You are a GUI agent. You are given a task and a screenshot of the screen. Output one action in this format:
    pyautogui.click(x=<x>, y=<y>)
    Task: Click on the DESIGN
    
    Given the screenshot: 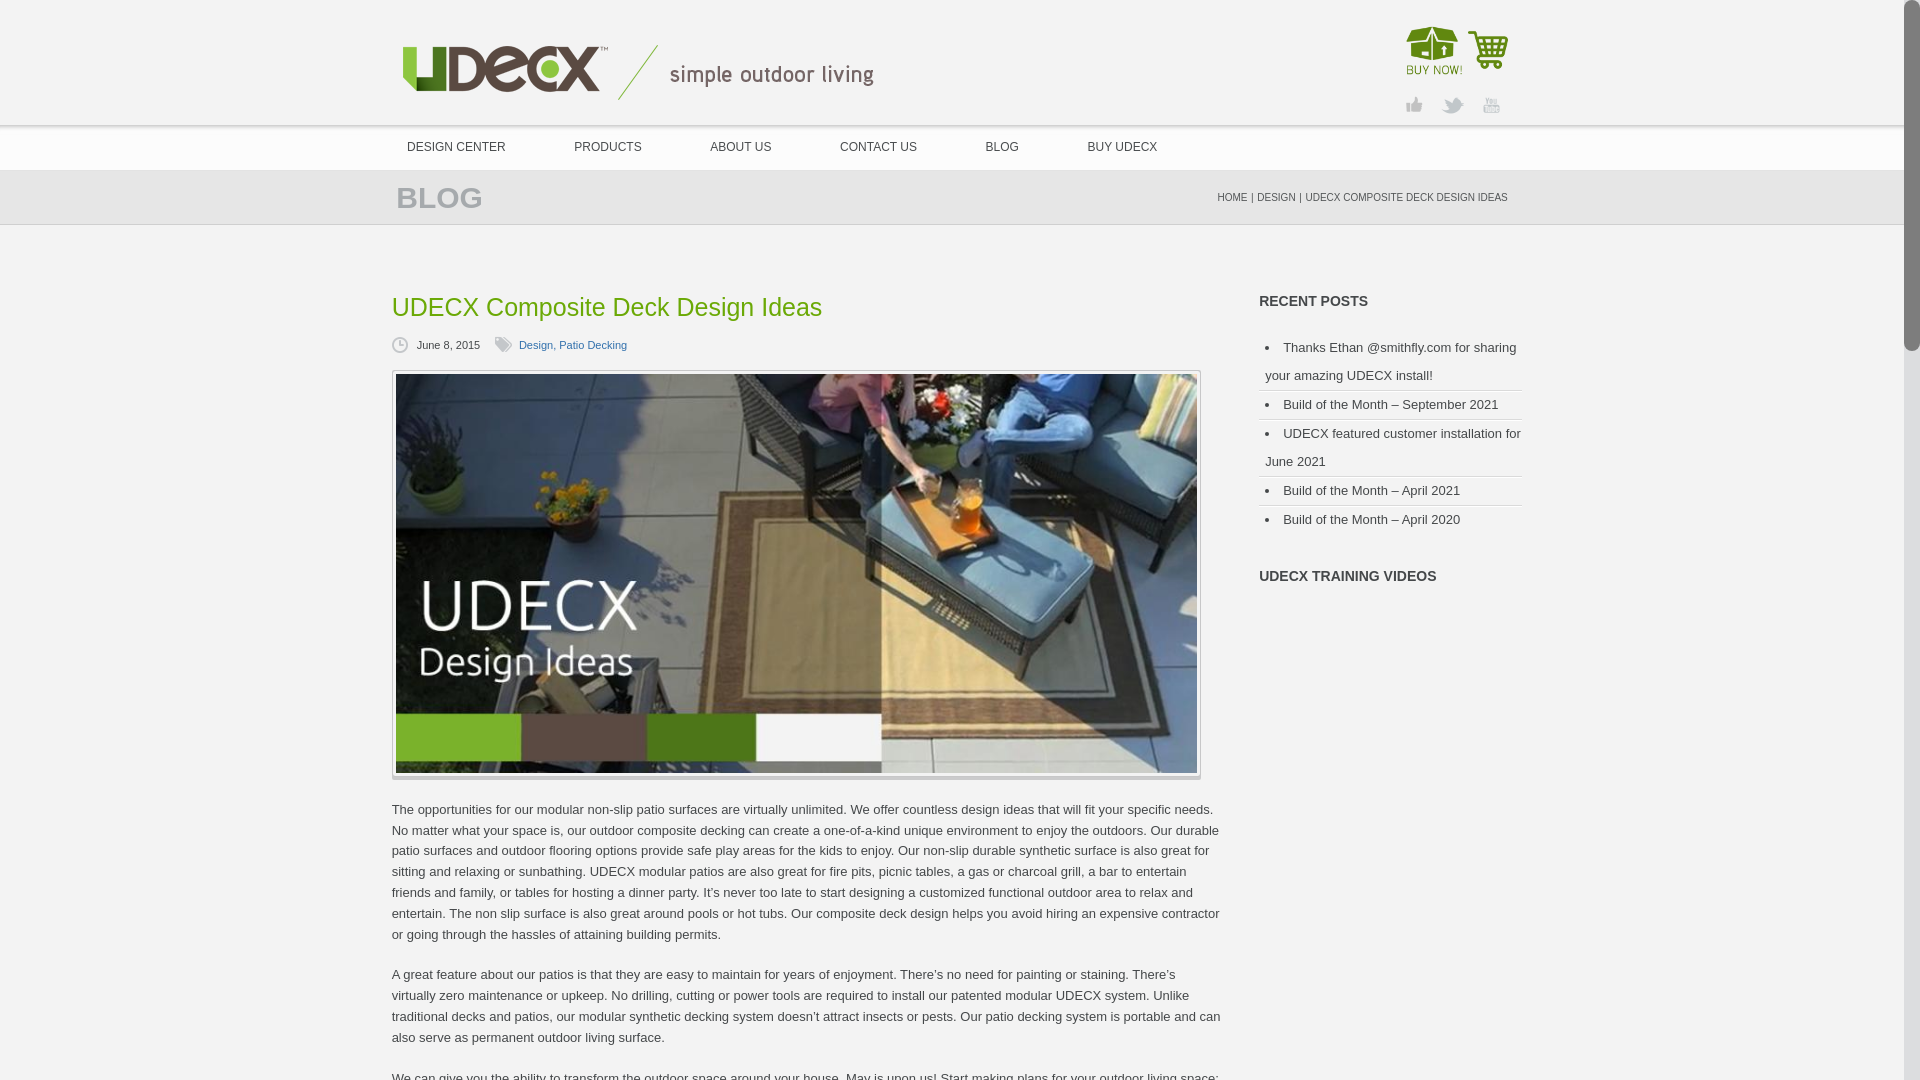 What is the action you would take?
    pyautogui.click(x=1276, y=198)
    